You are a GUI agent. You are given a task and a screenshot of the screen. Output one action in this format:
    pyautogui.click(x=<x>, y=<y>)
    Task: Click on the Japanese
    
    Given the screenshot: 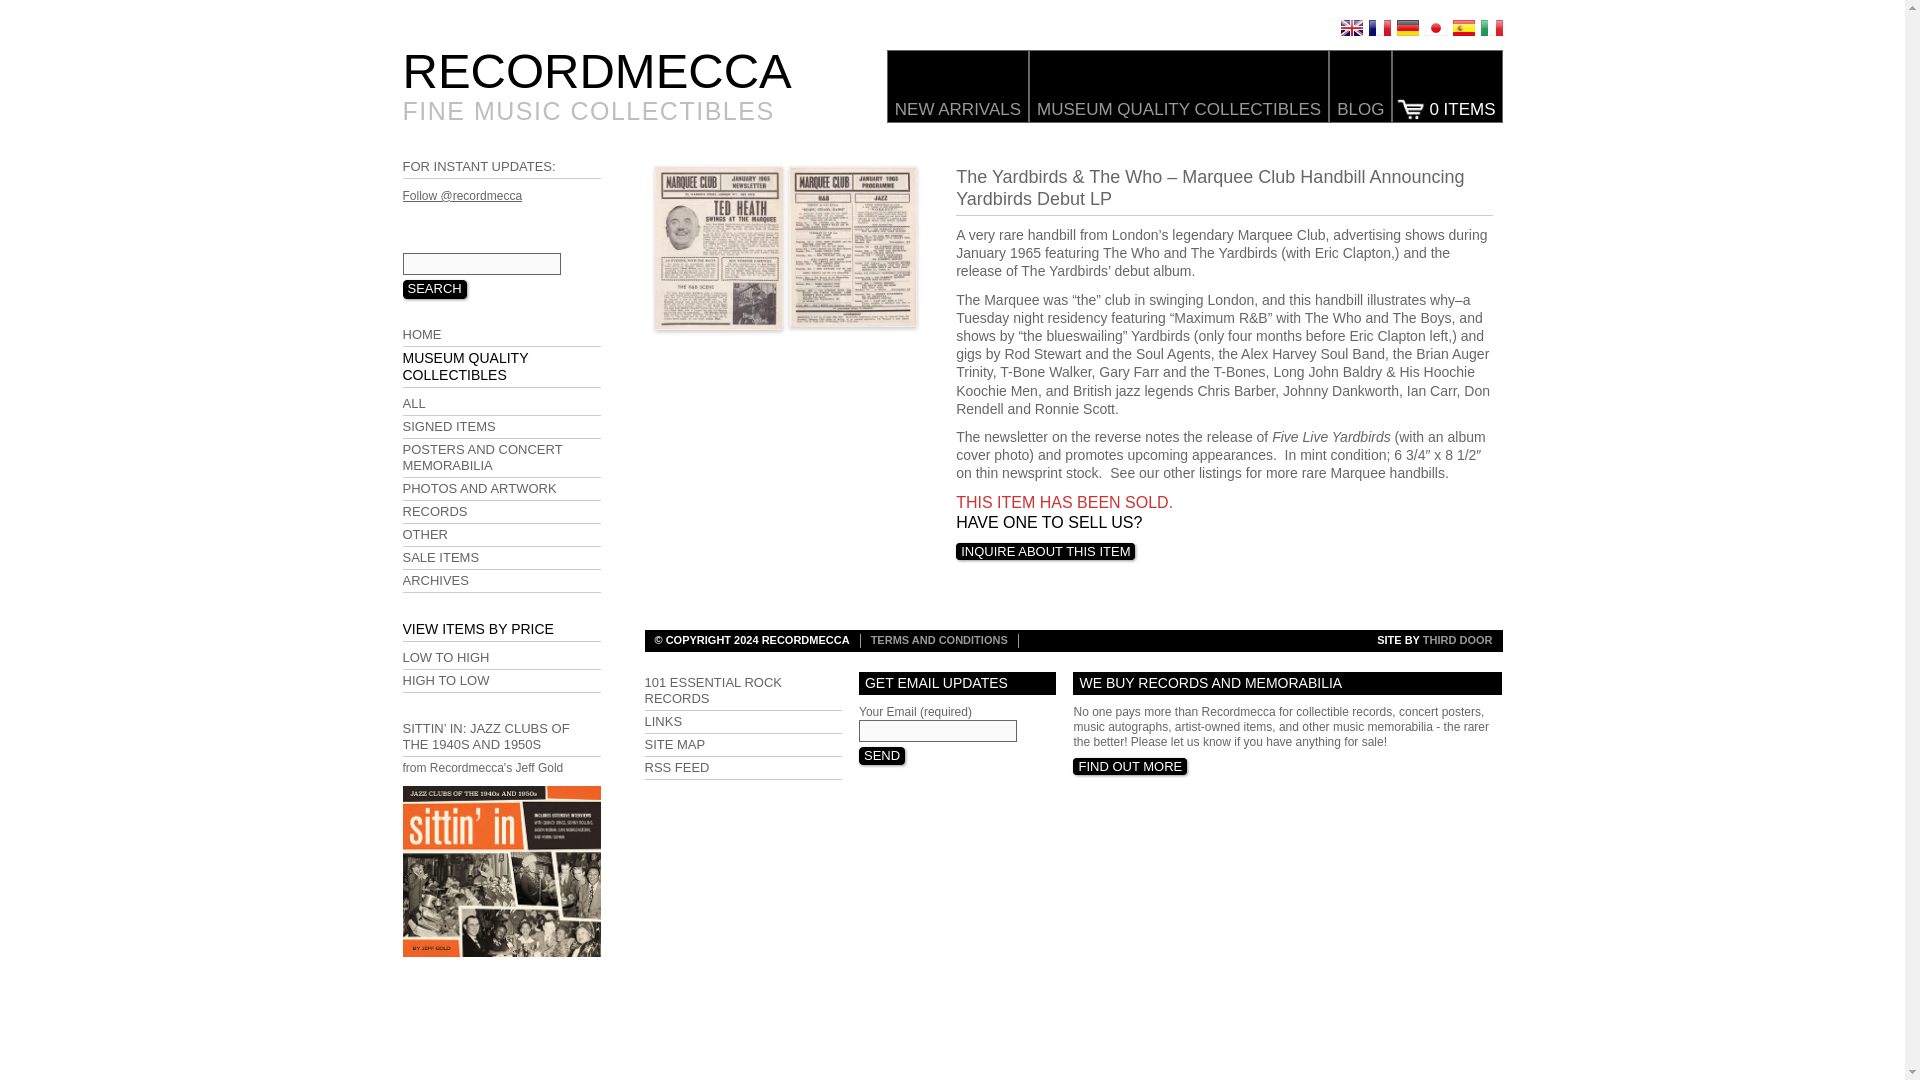 What is the action you would take?
    pyautogui.click(x=1434, y=28)
    